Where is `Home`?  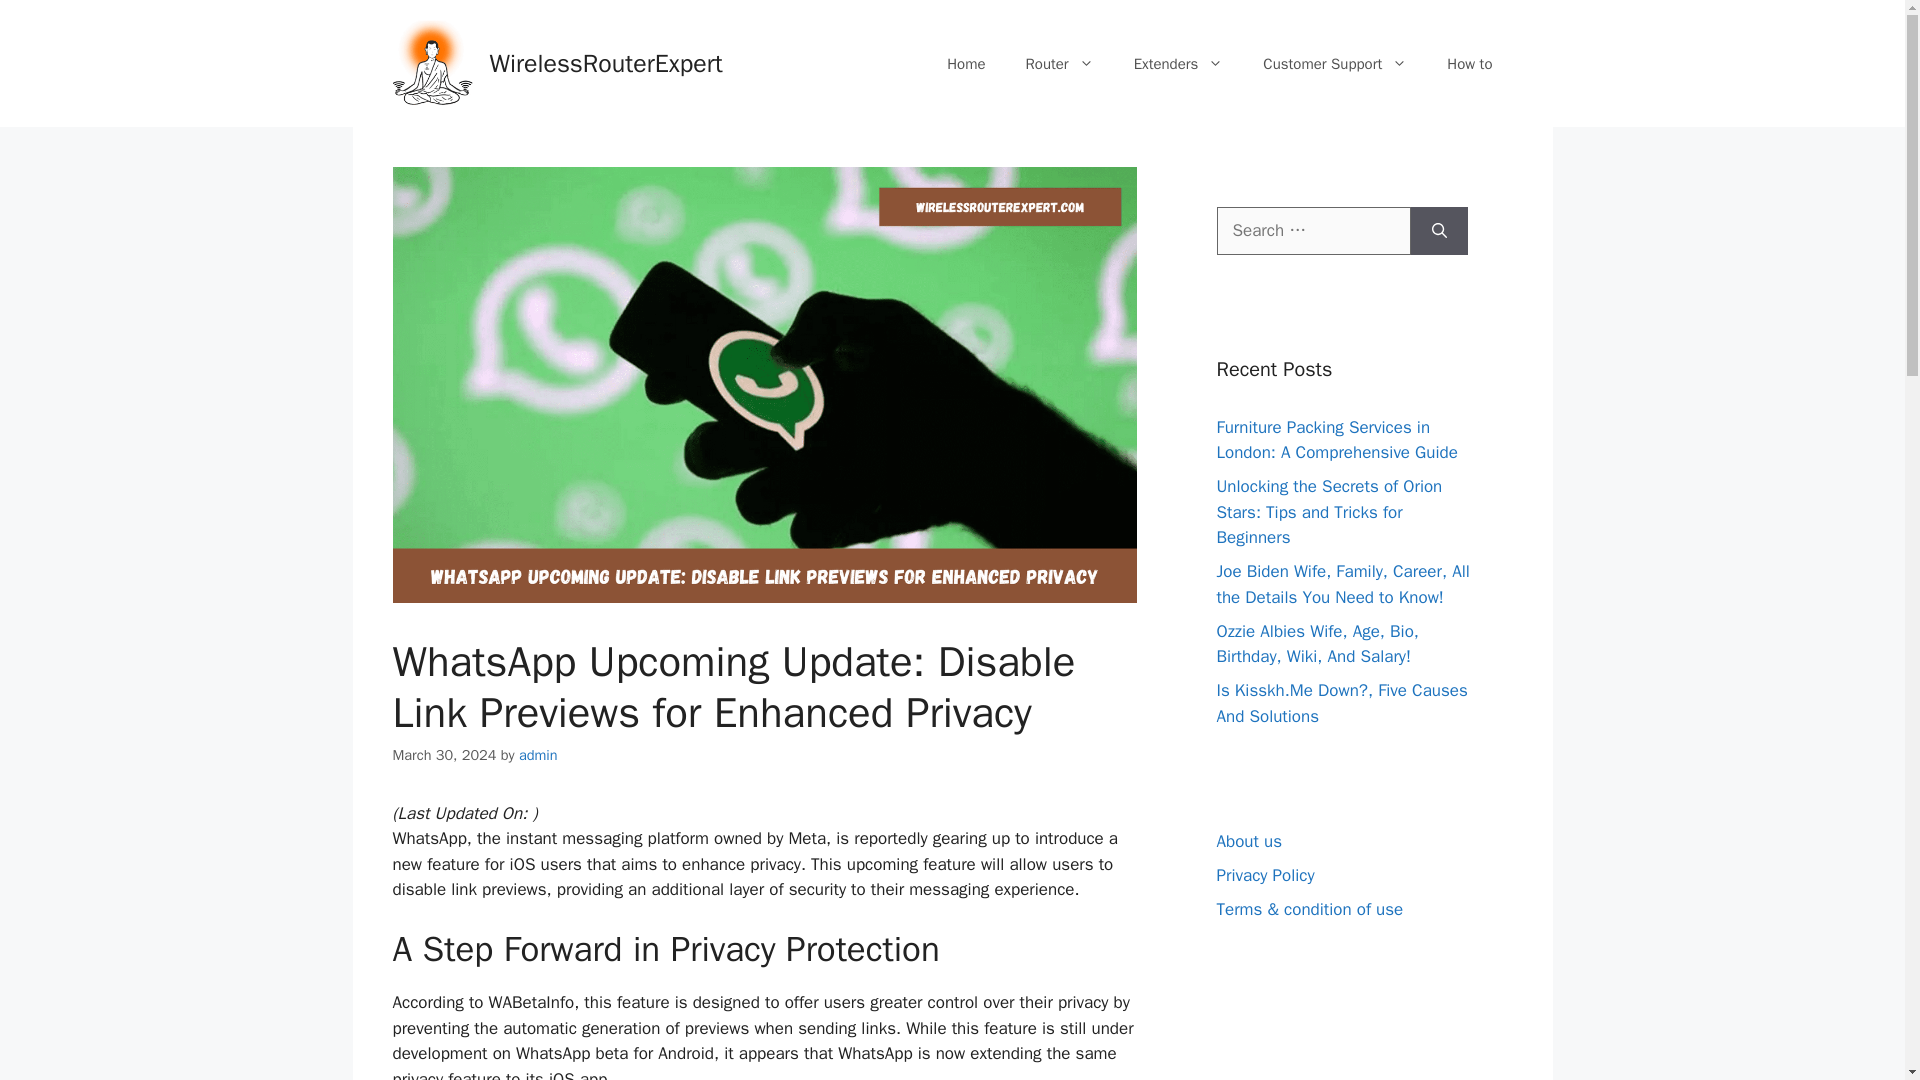 Home is located at coordinates (966, 63).